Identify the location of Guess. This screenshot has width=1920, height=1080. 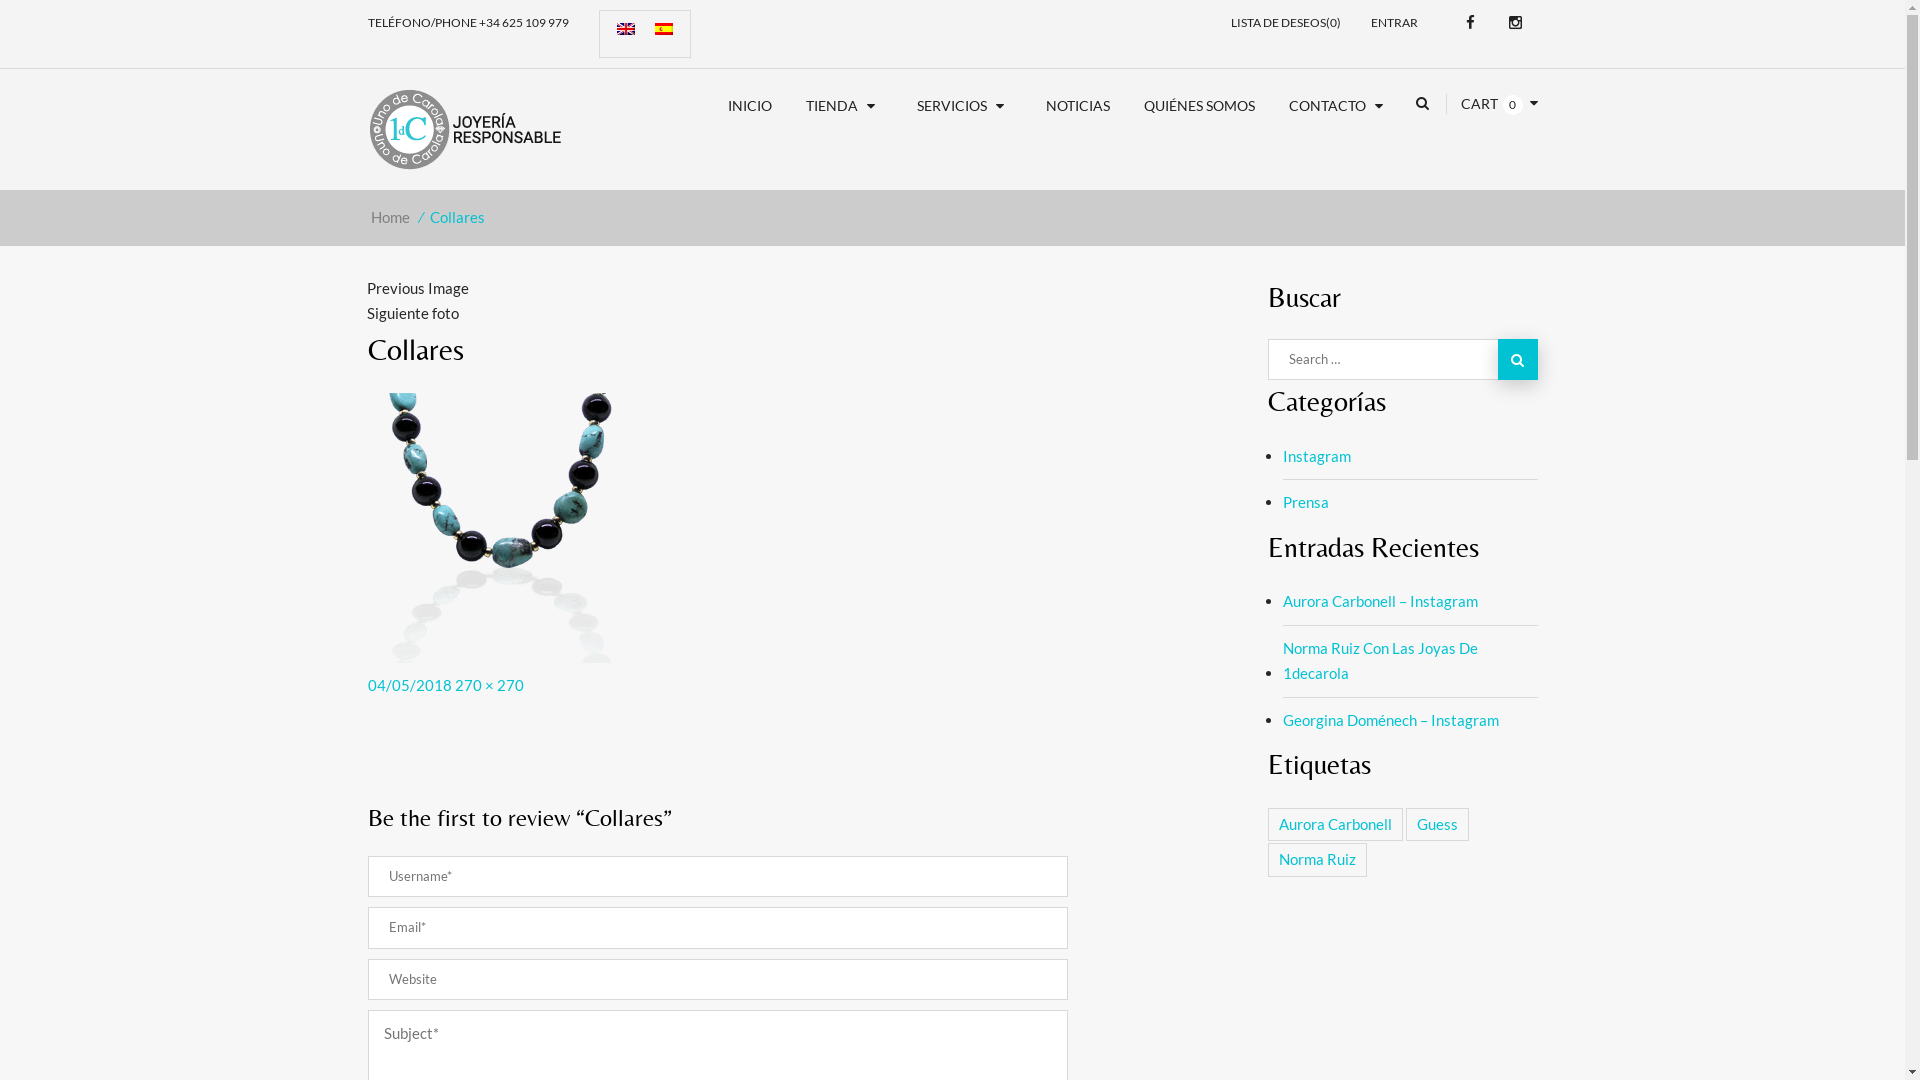
(1438, 825).